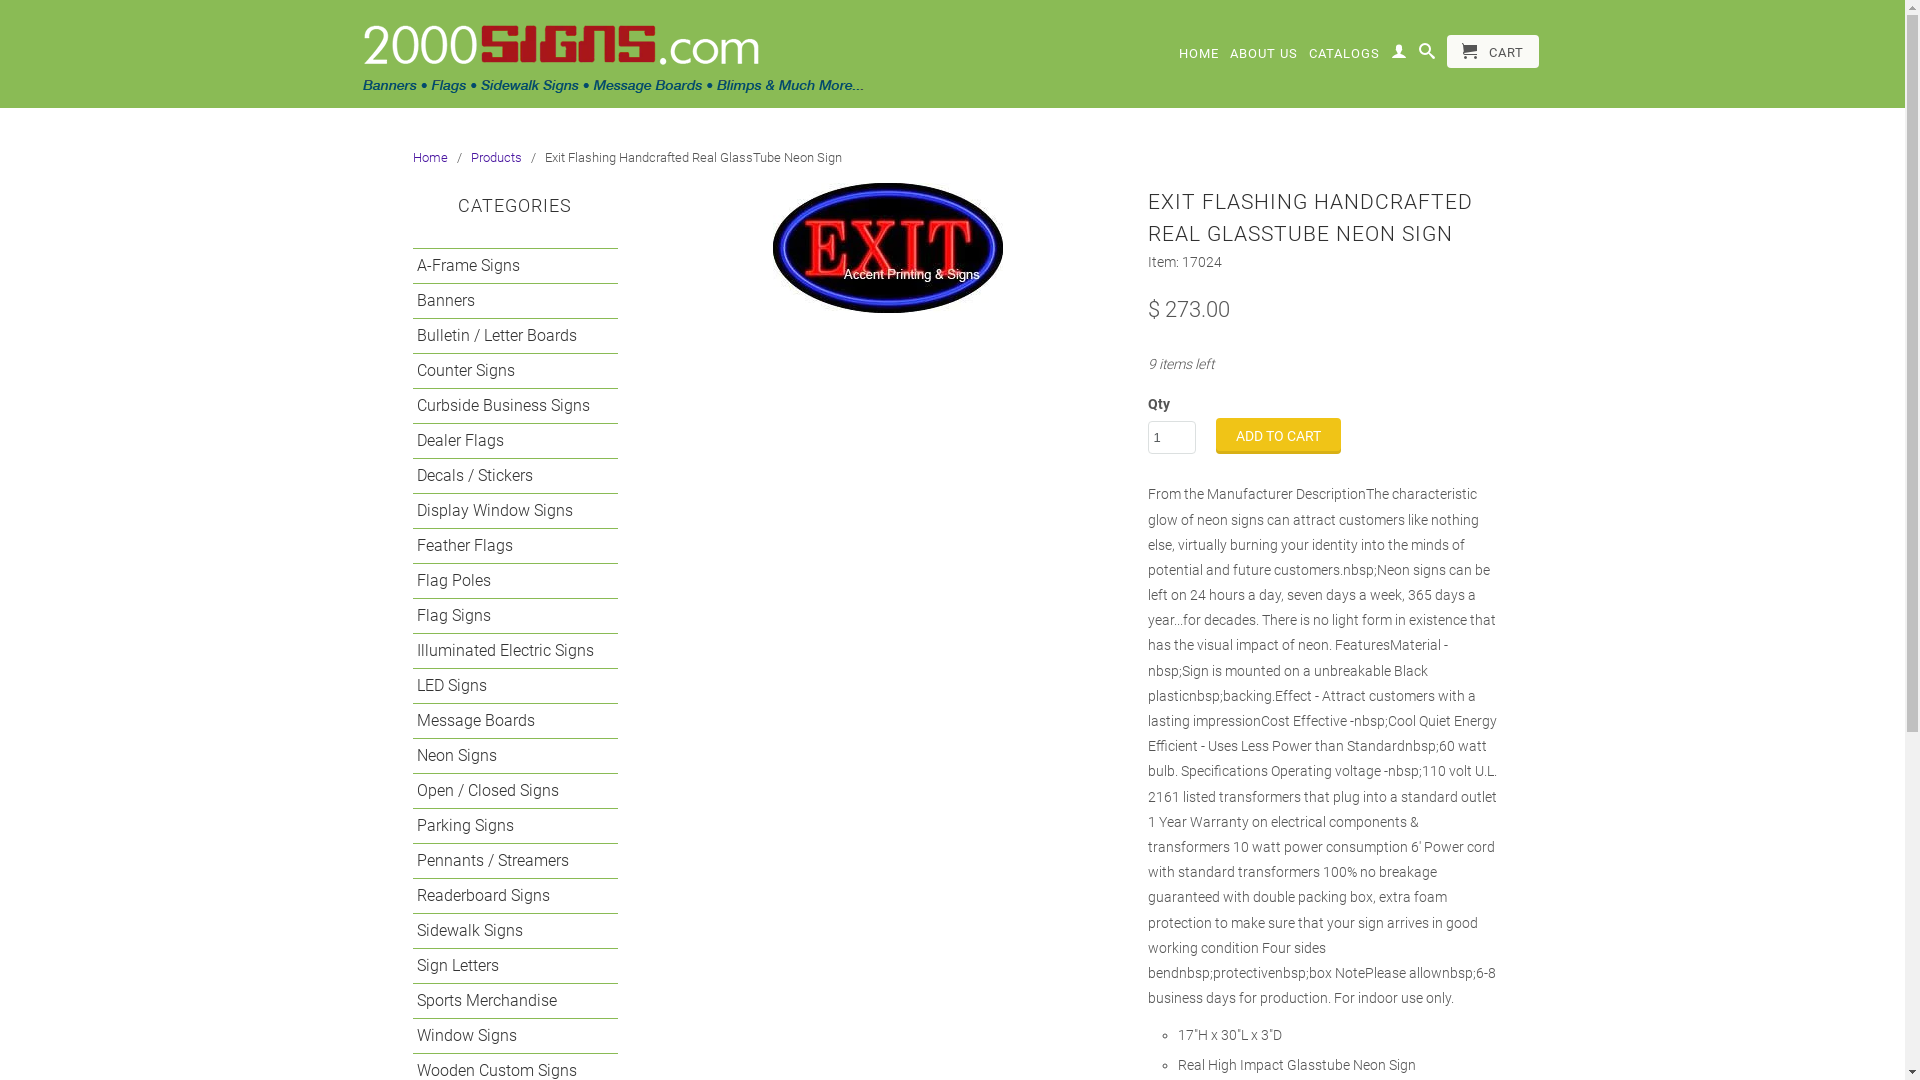 Image resolution: width=1920 pixels, height=1080 pixels. I want to click on Message Boards, so click(506, 721).